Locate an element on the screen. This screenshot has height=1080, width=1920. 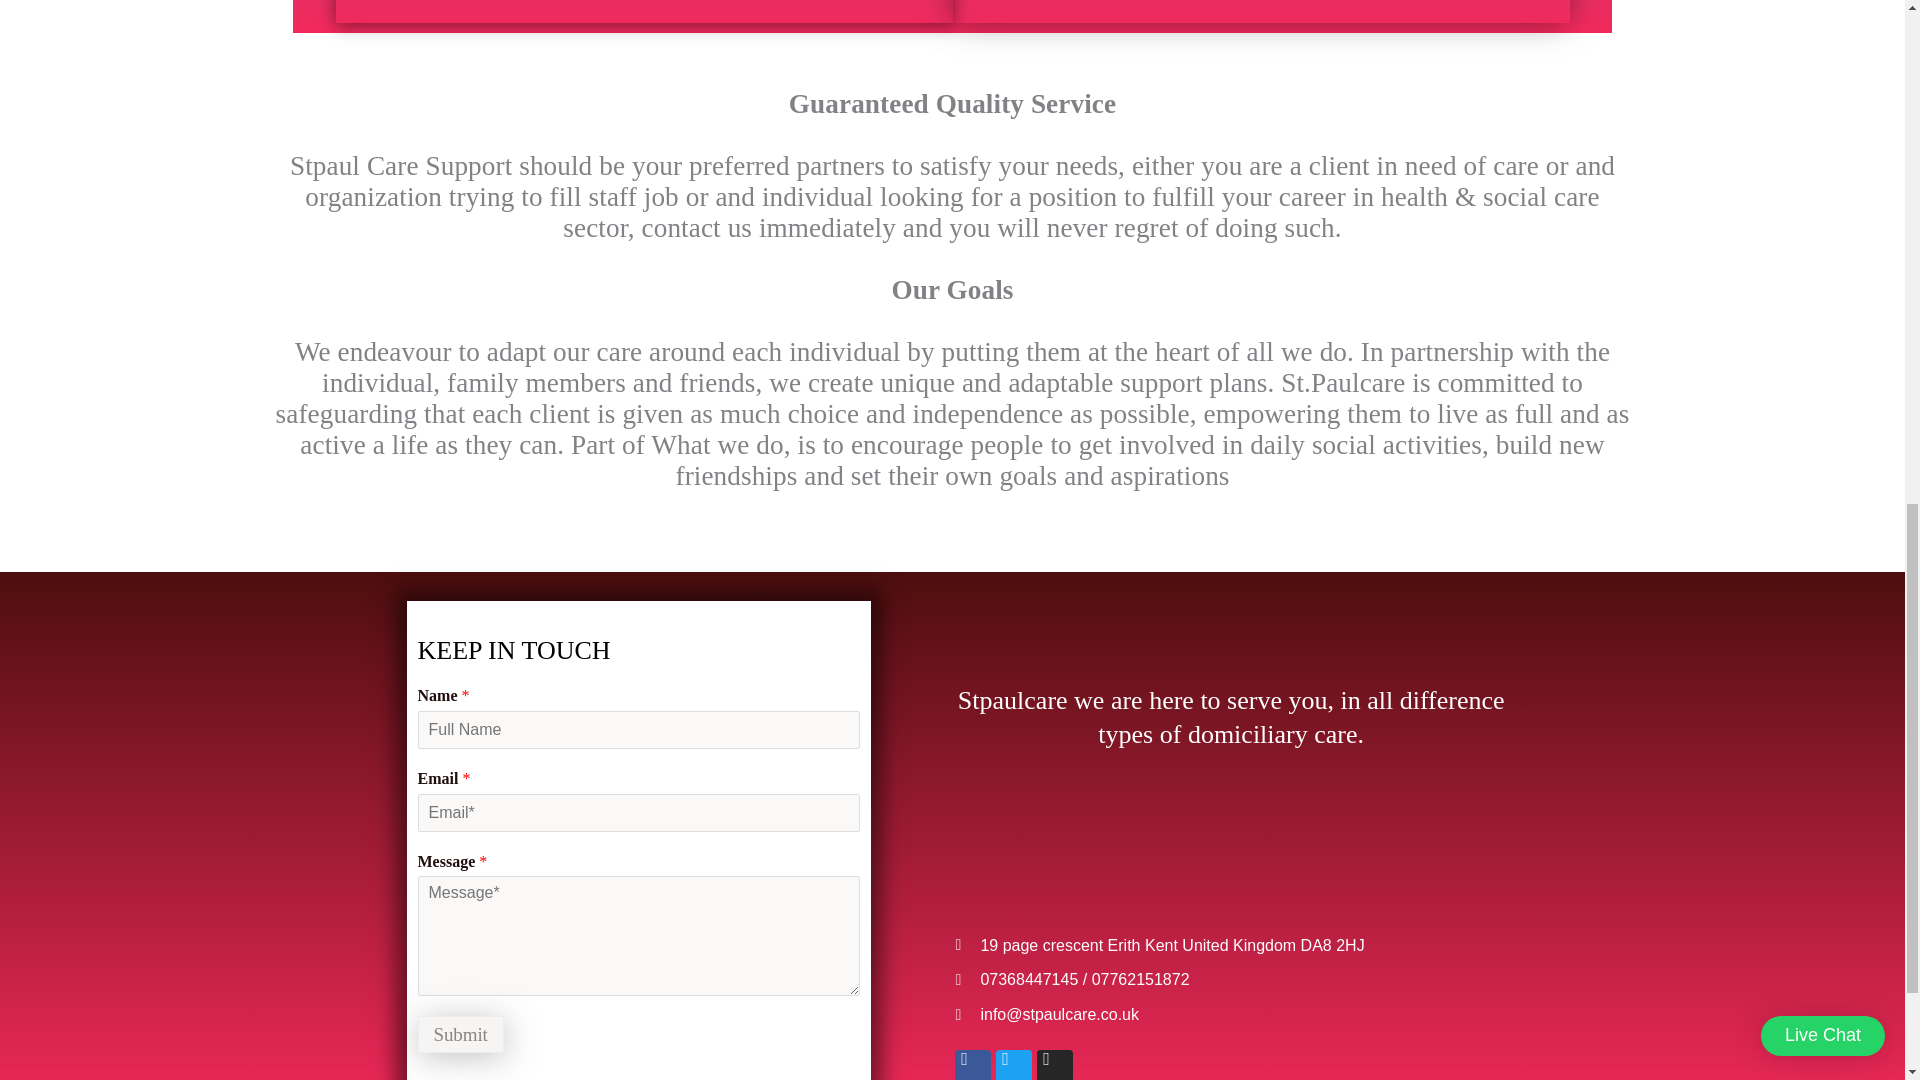
19 page crescent Erith Kent United Kingdom DA8 2HJ is located at coordinates (1230, 946).